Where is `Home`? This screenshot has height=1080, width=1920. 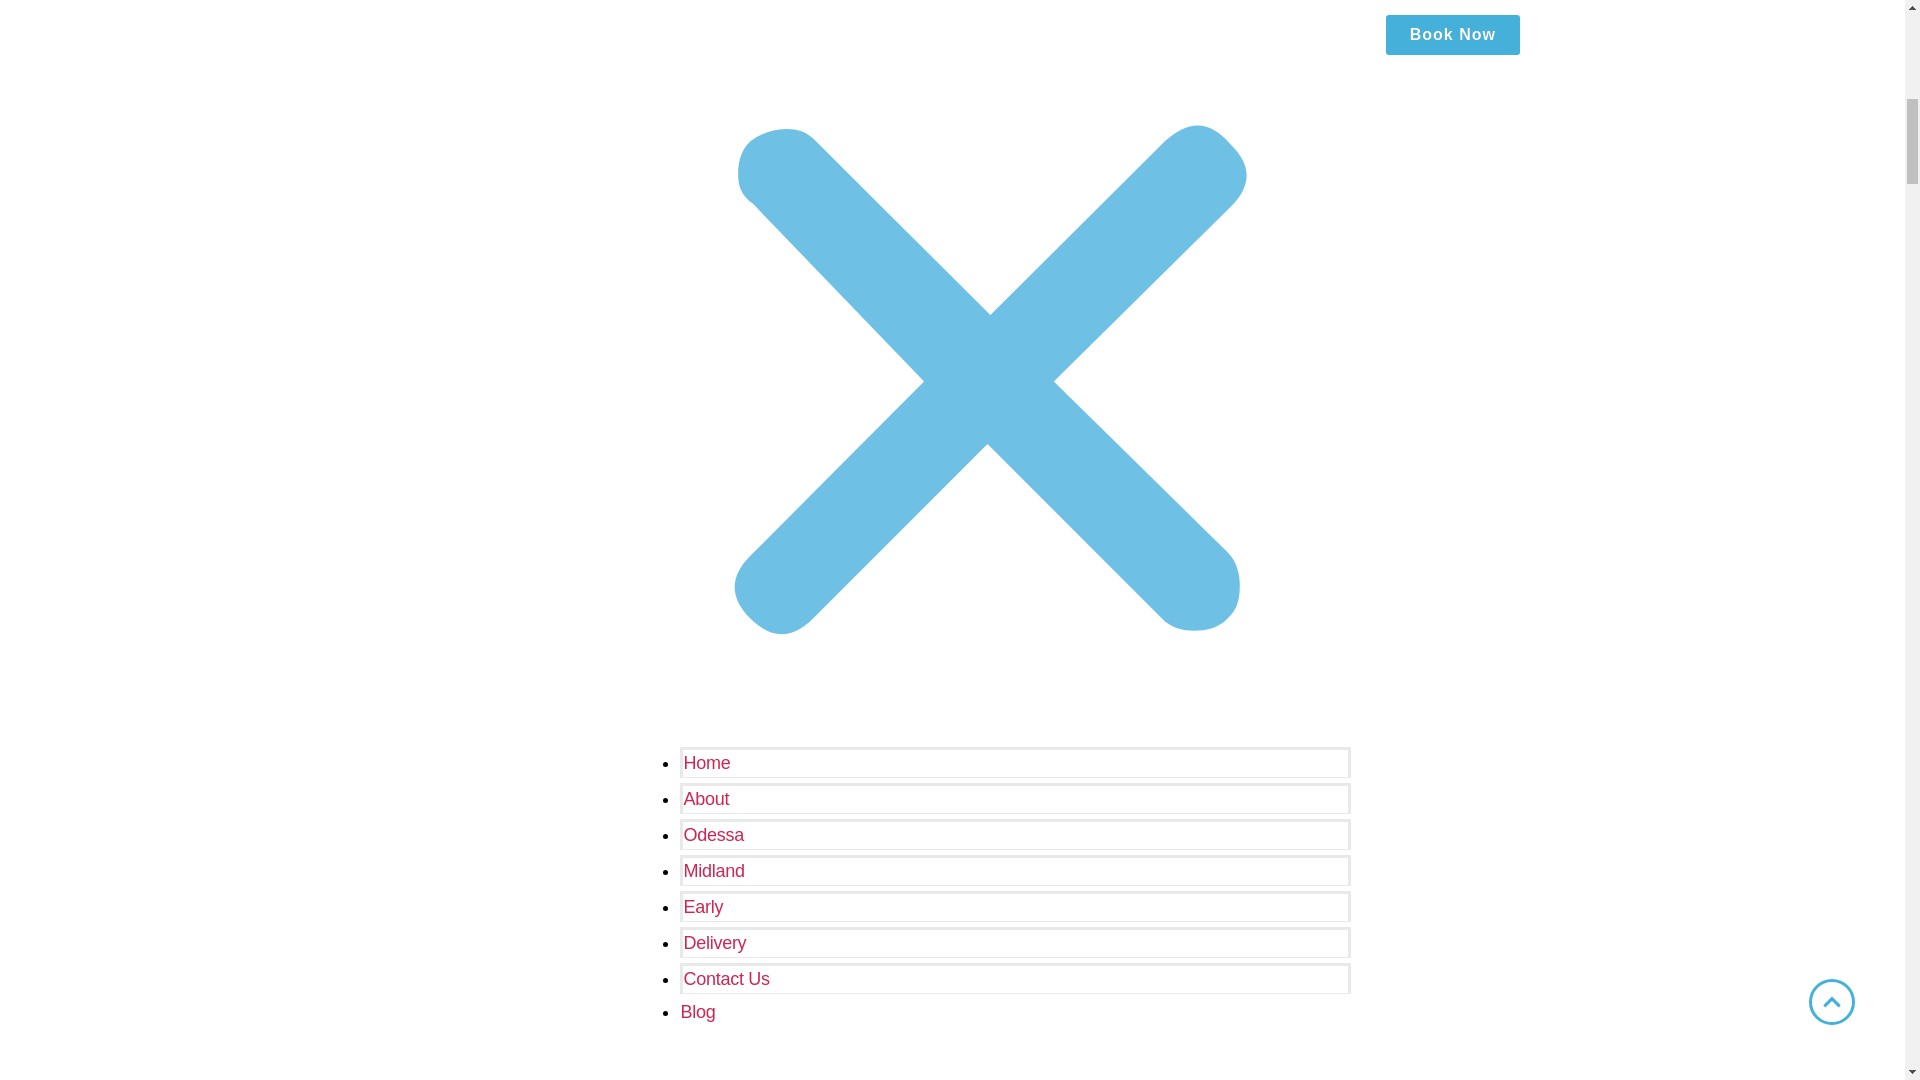 Home is located at coordinates (706, 762).